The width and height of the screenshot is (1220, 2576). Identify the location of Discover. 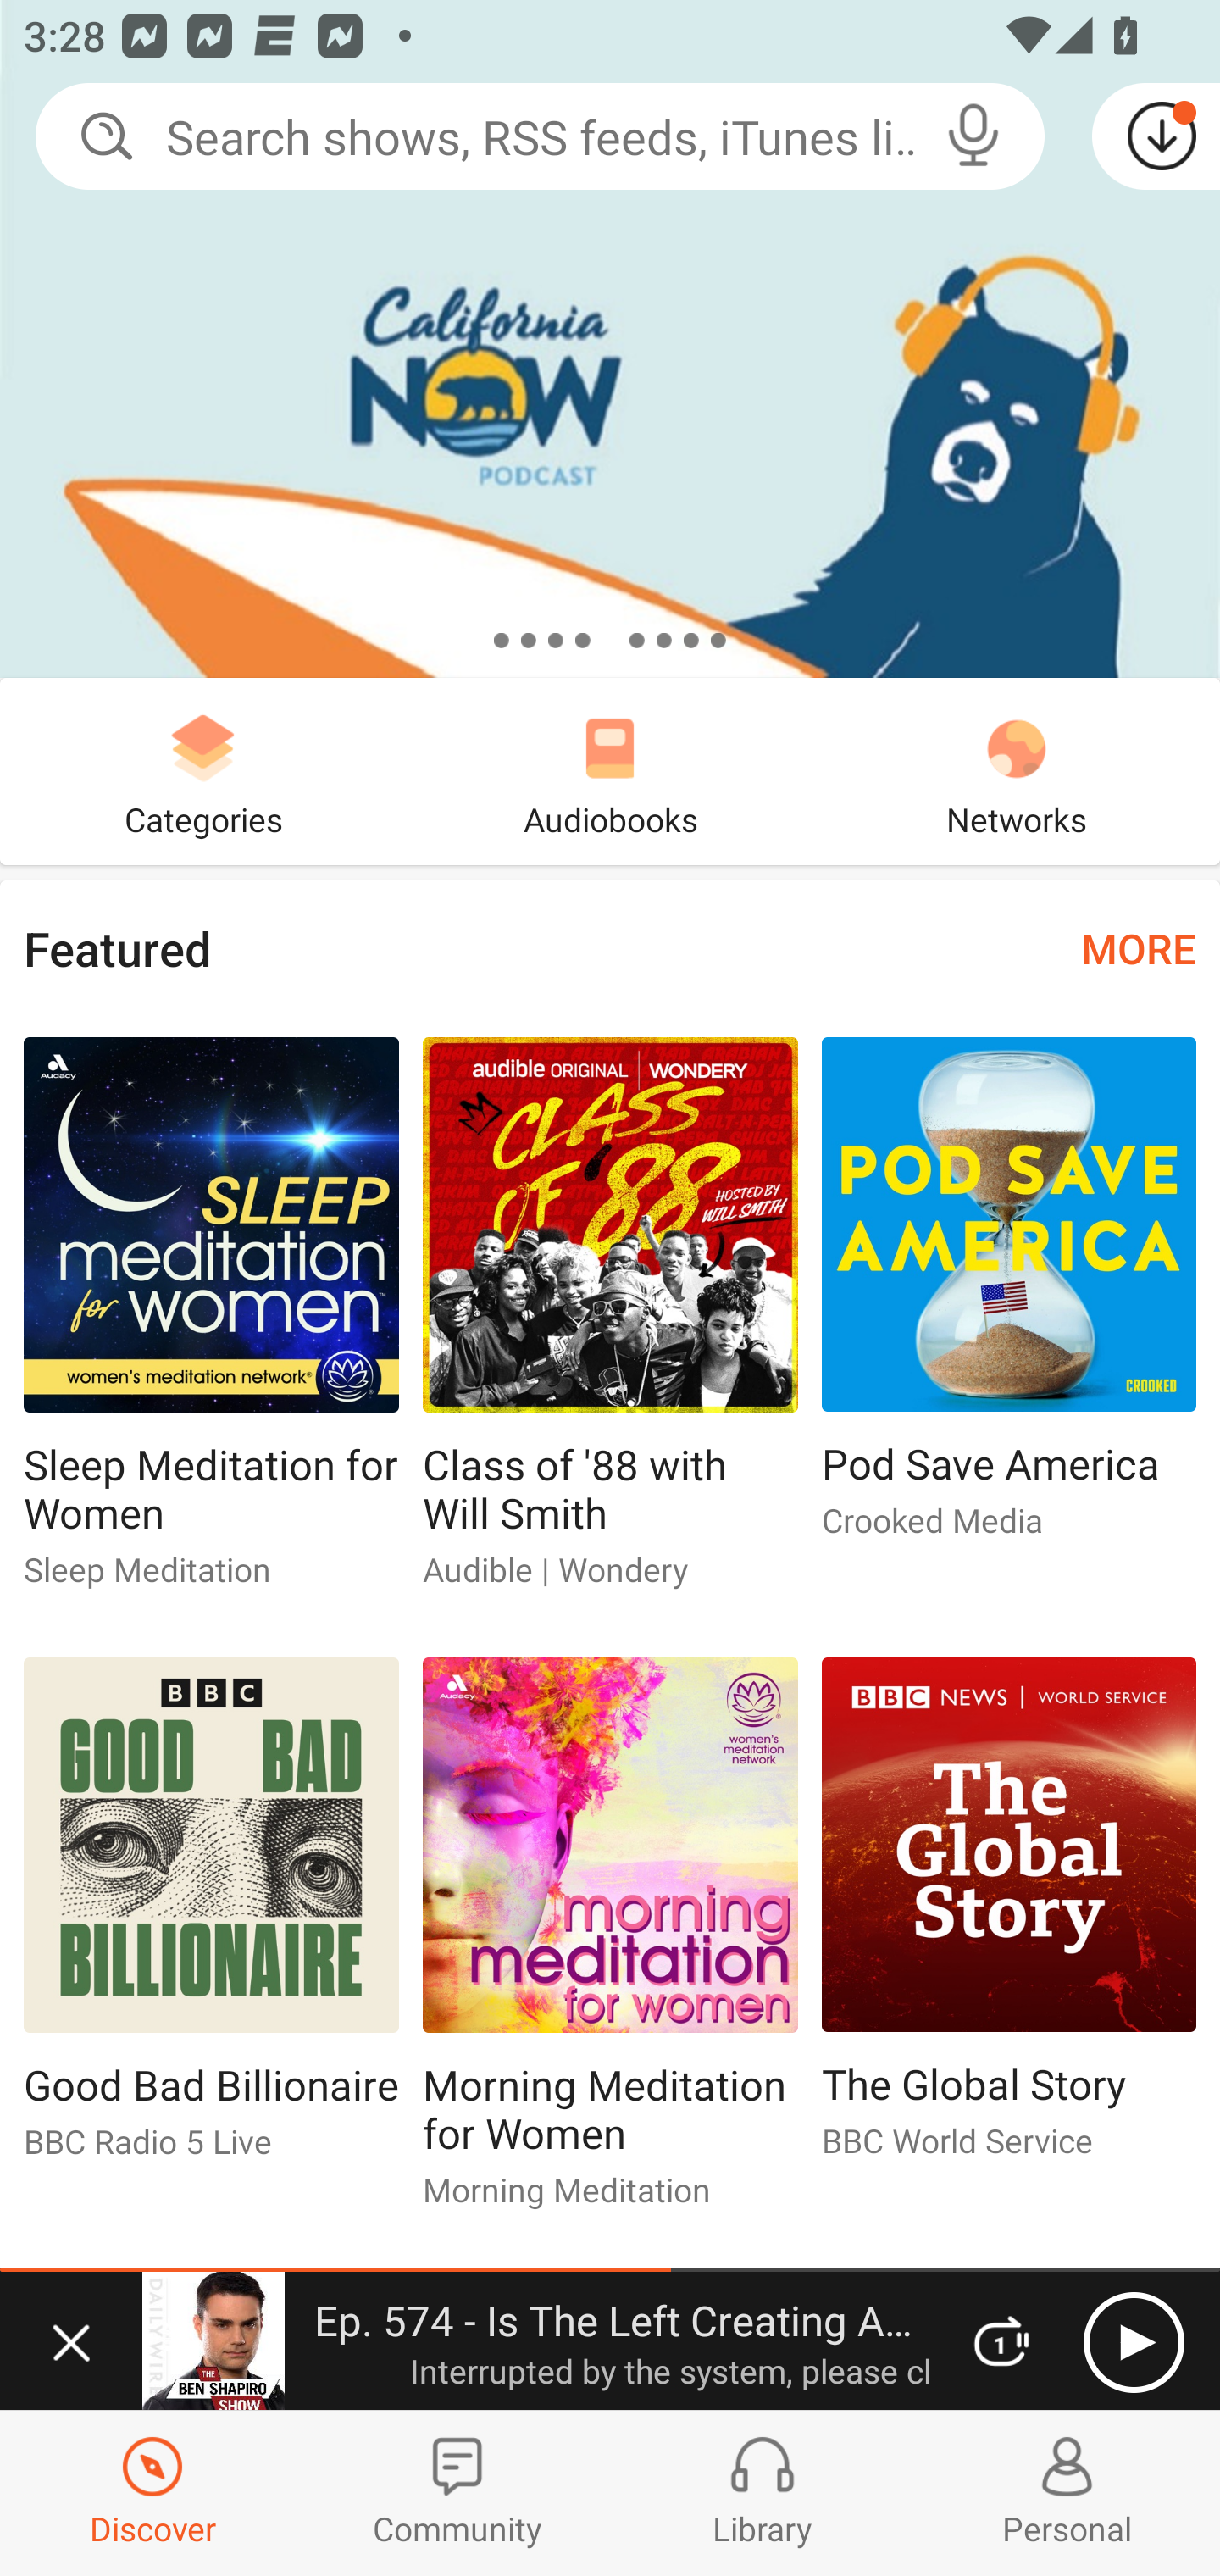
(152, 2493).